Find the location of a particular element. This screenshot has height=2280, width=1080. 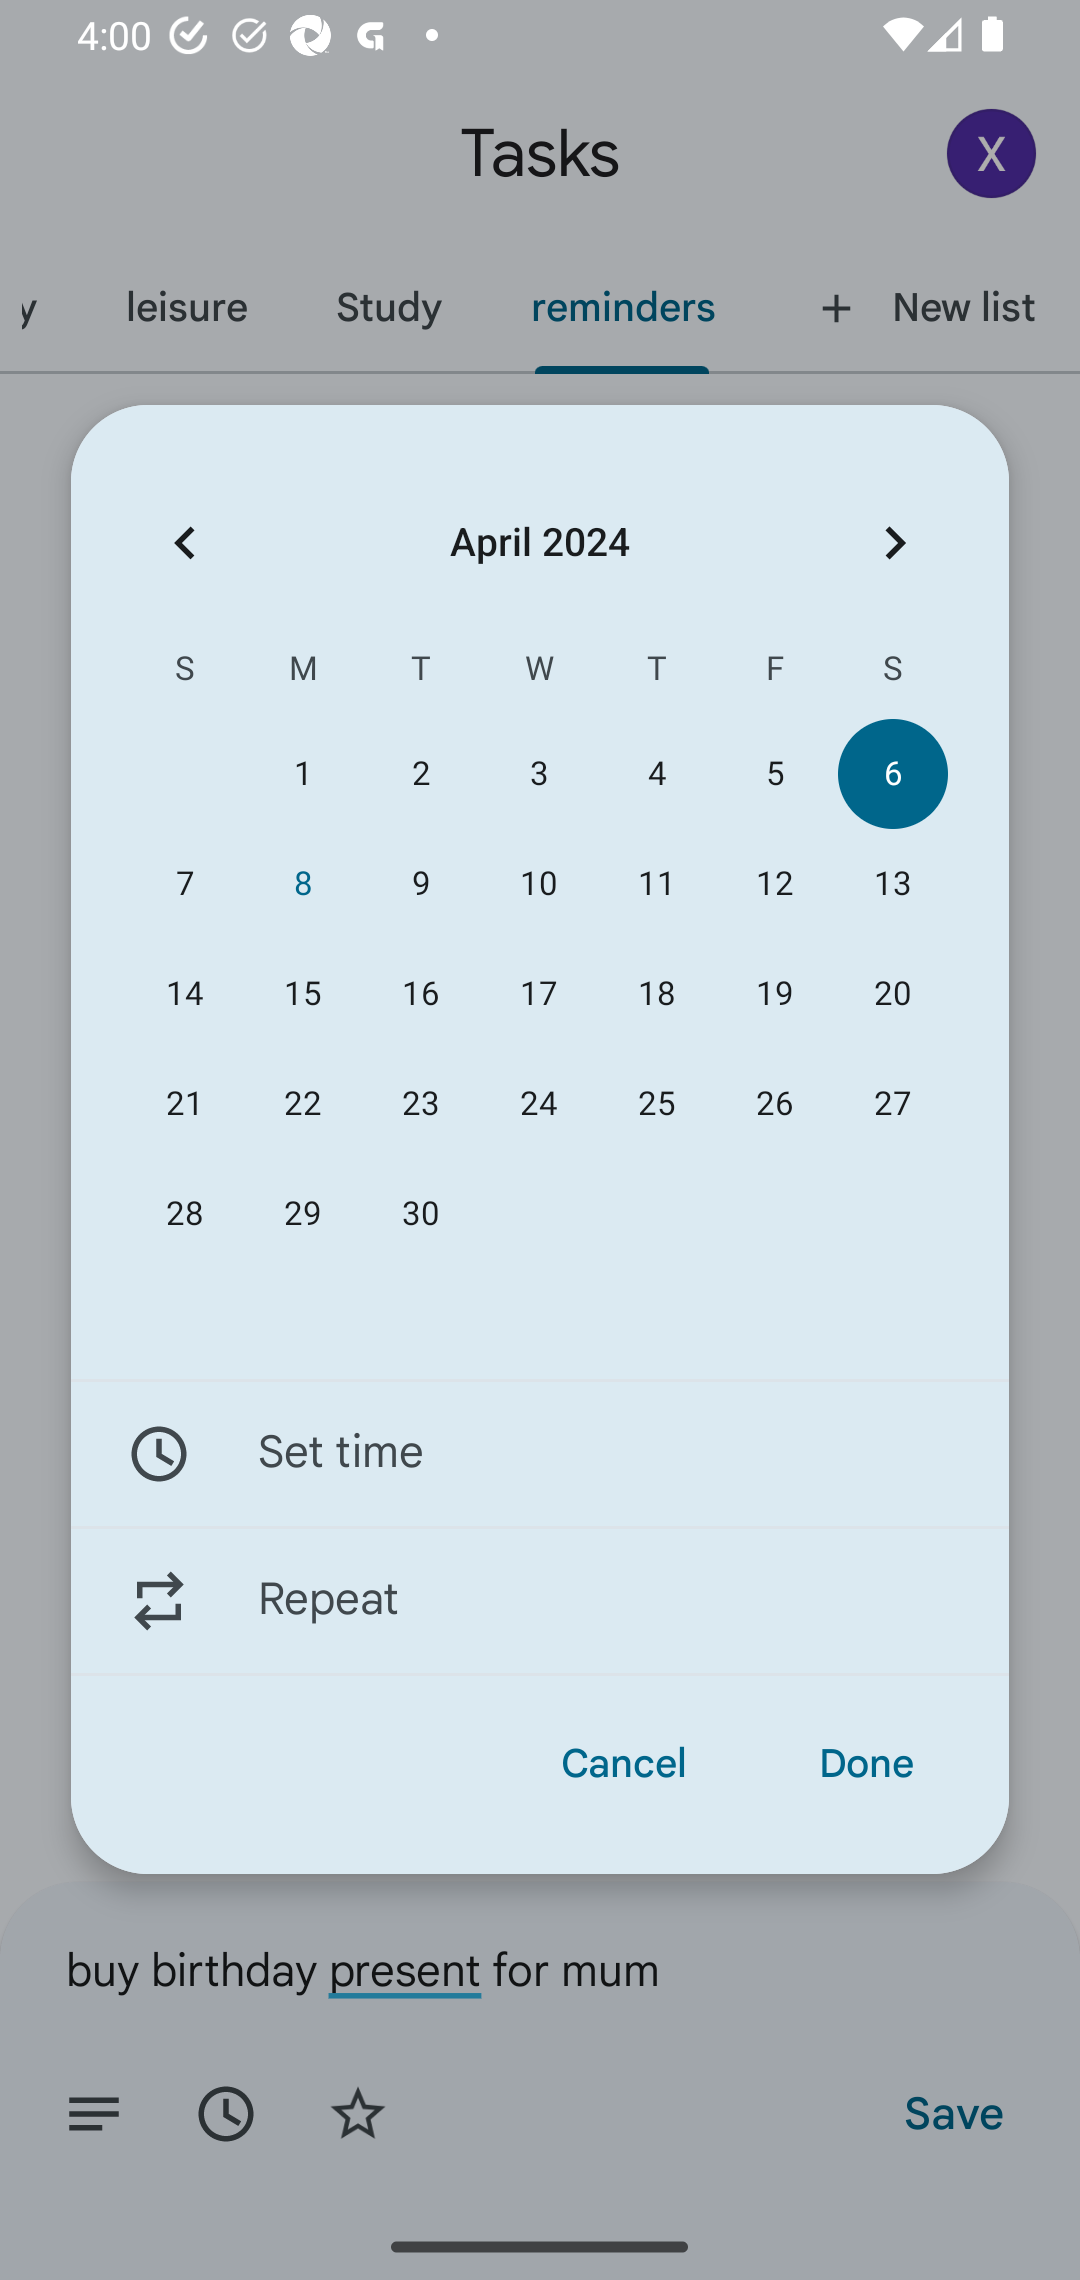

Done is located at coordinates (866, 1764).